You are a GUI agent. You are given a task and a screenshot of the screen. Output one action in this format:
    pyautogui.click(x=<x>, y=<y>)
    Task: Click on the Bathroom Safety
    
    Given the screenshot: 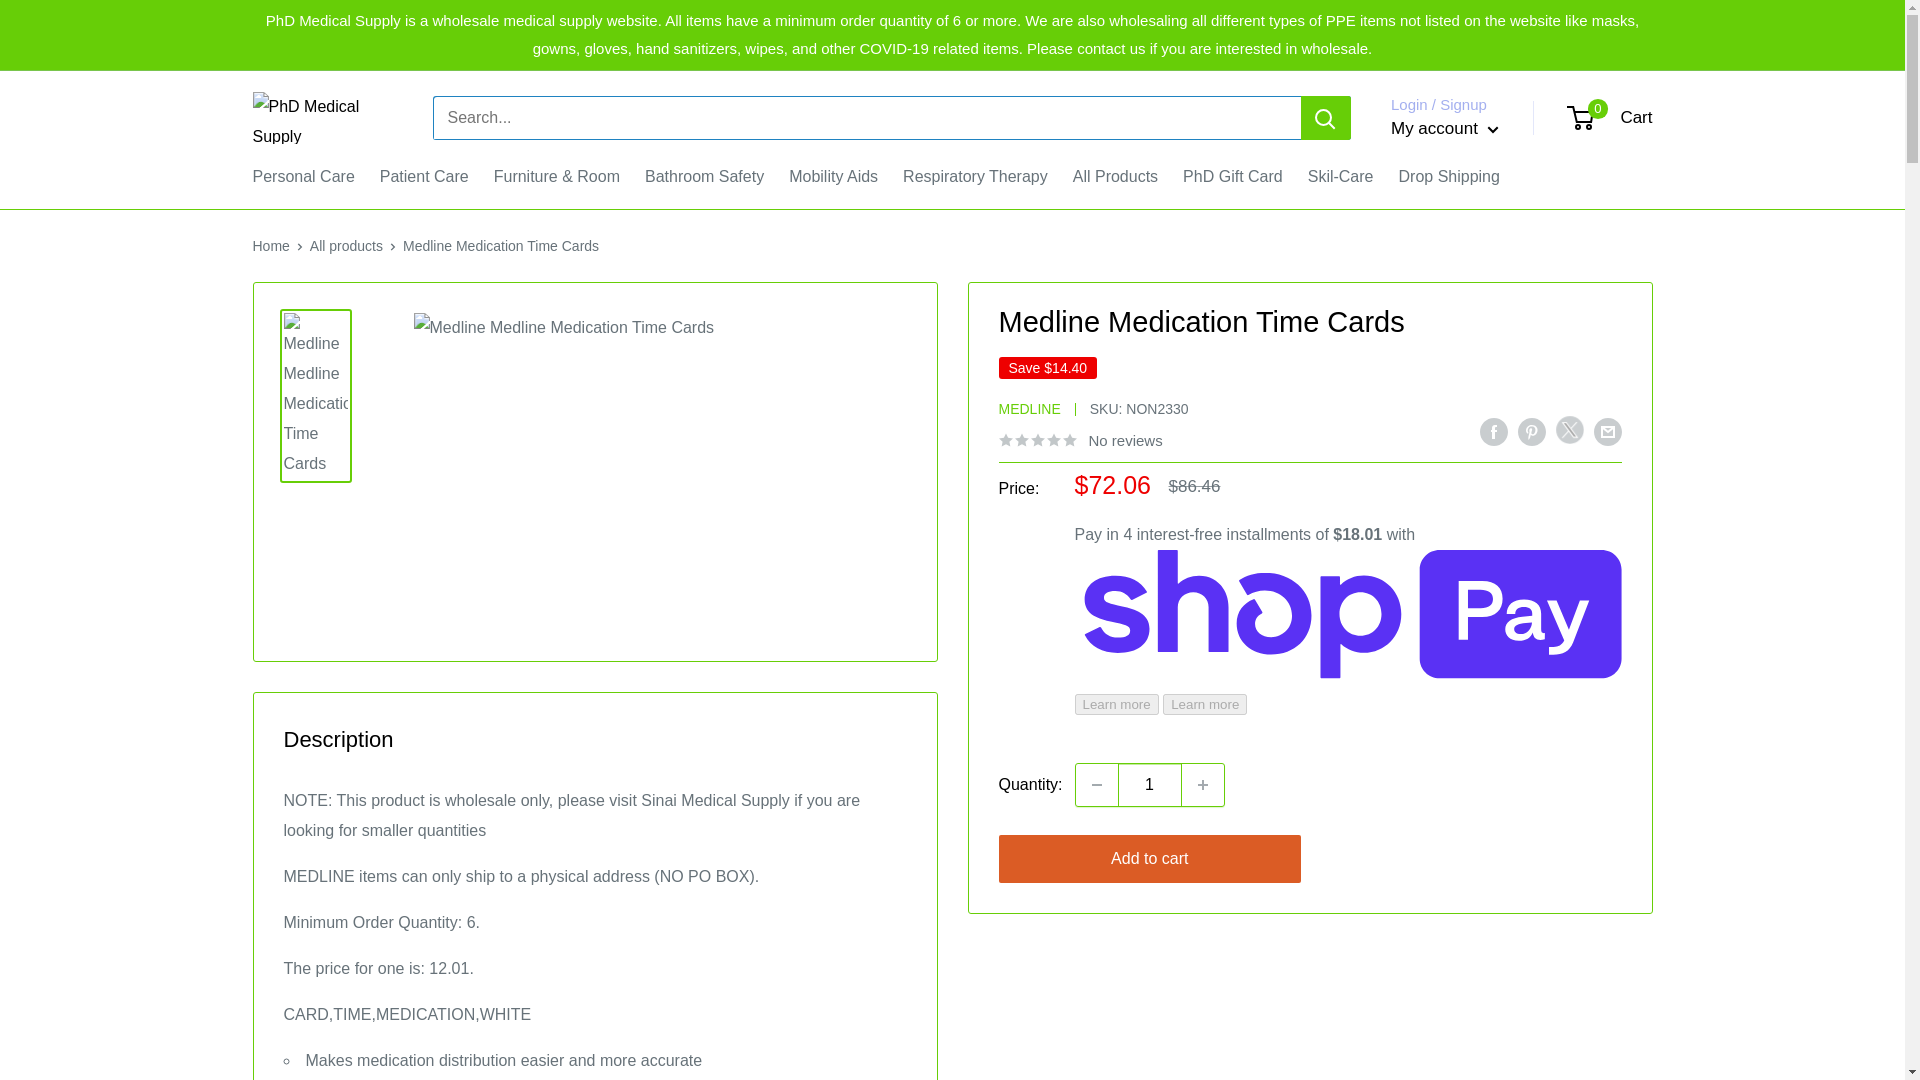 What is the action you would take?
    pyautogui.click(x=1610, y=117)
    